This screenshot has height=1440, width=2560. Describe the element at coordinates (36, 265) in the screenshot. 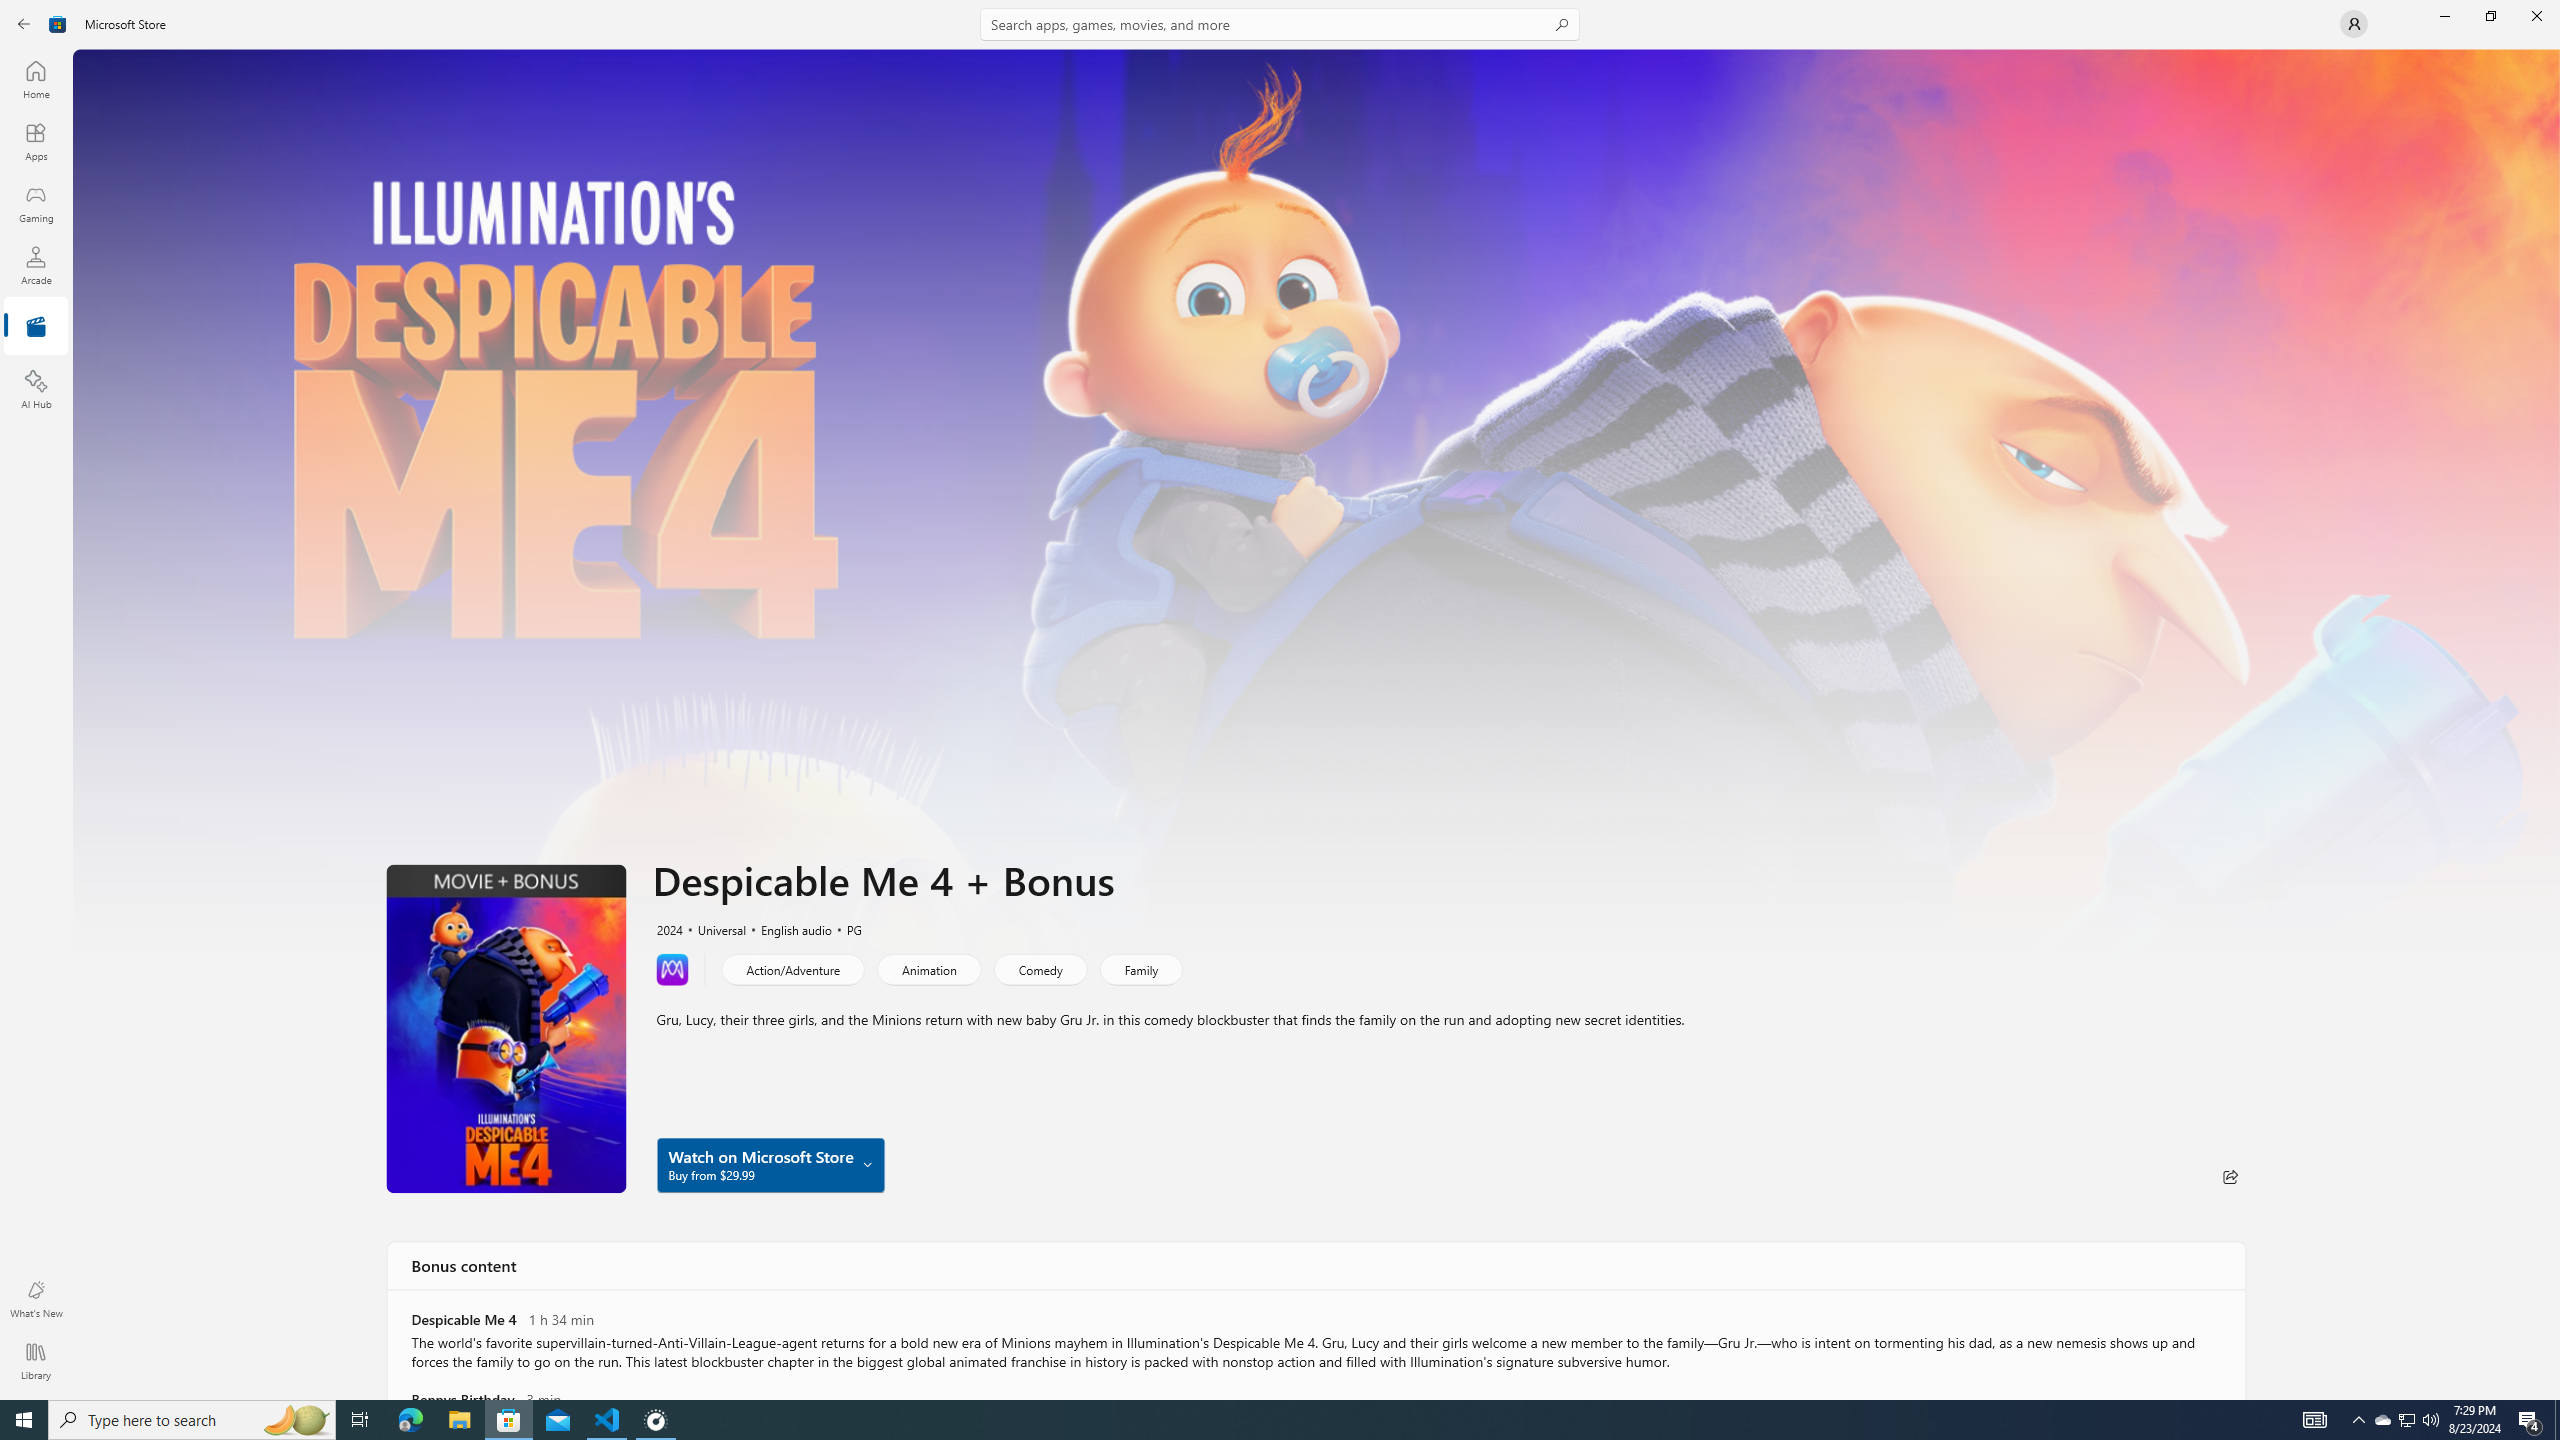

I see `Arcade` at that location.